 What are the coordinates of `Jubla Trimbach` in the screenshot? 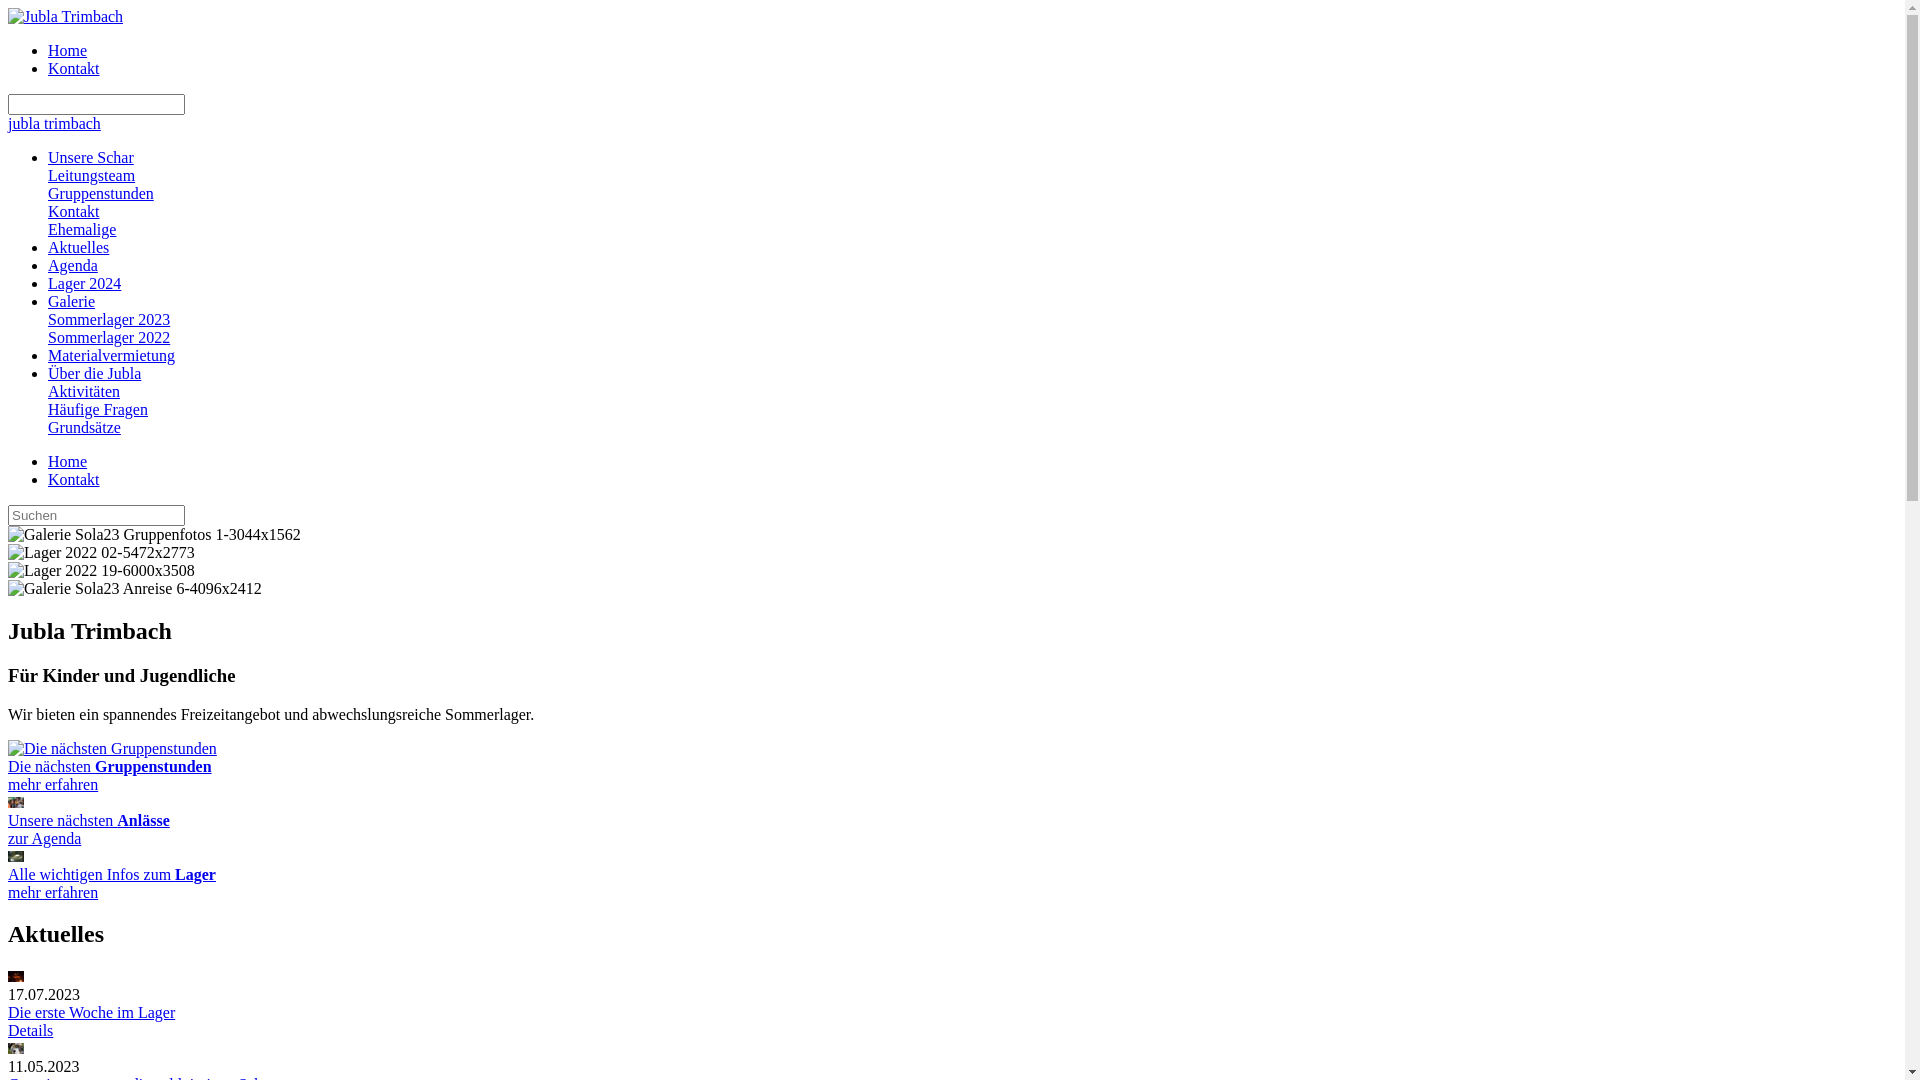 It's located at (65, 16).